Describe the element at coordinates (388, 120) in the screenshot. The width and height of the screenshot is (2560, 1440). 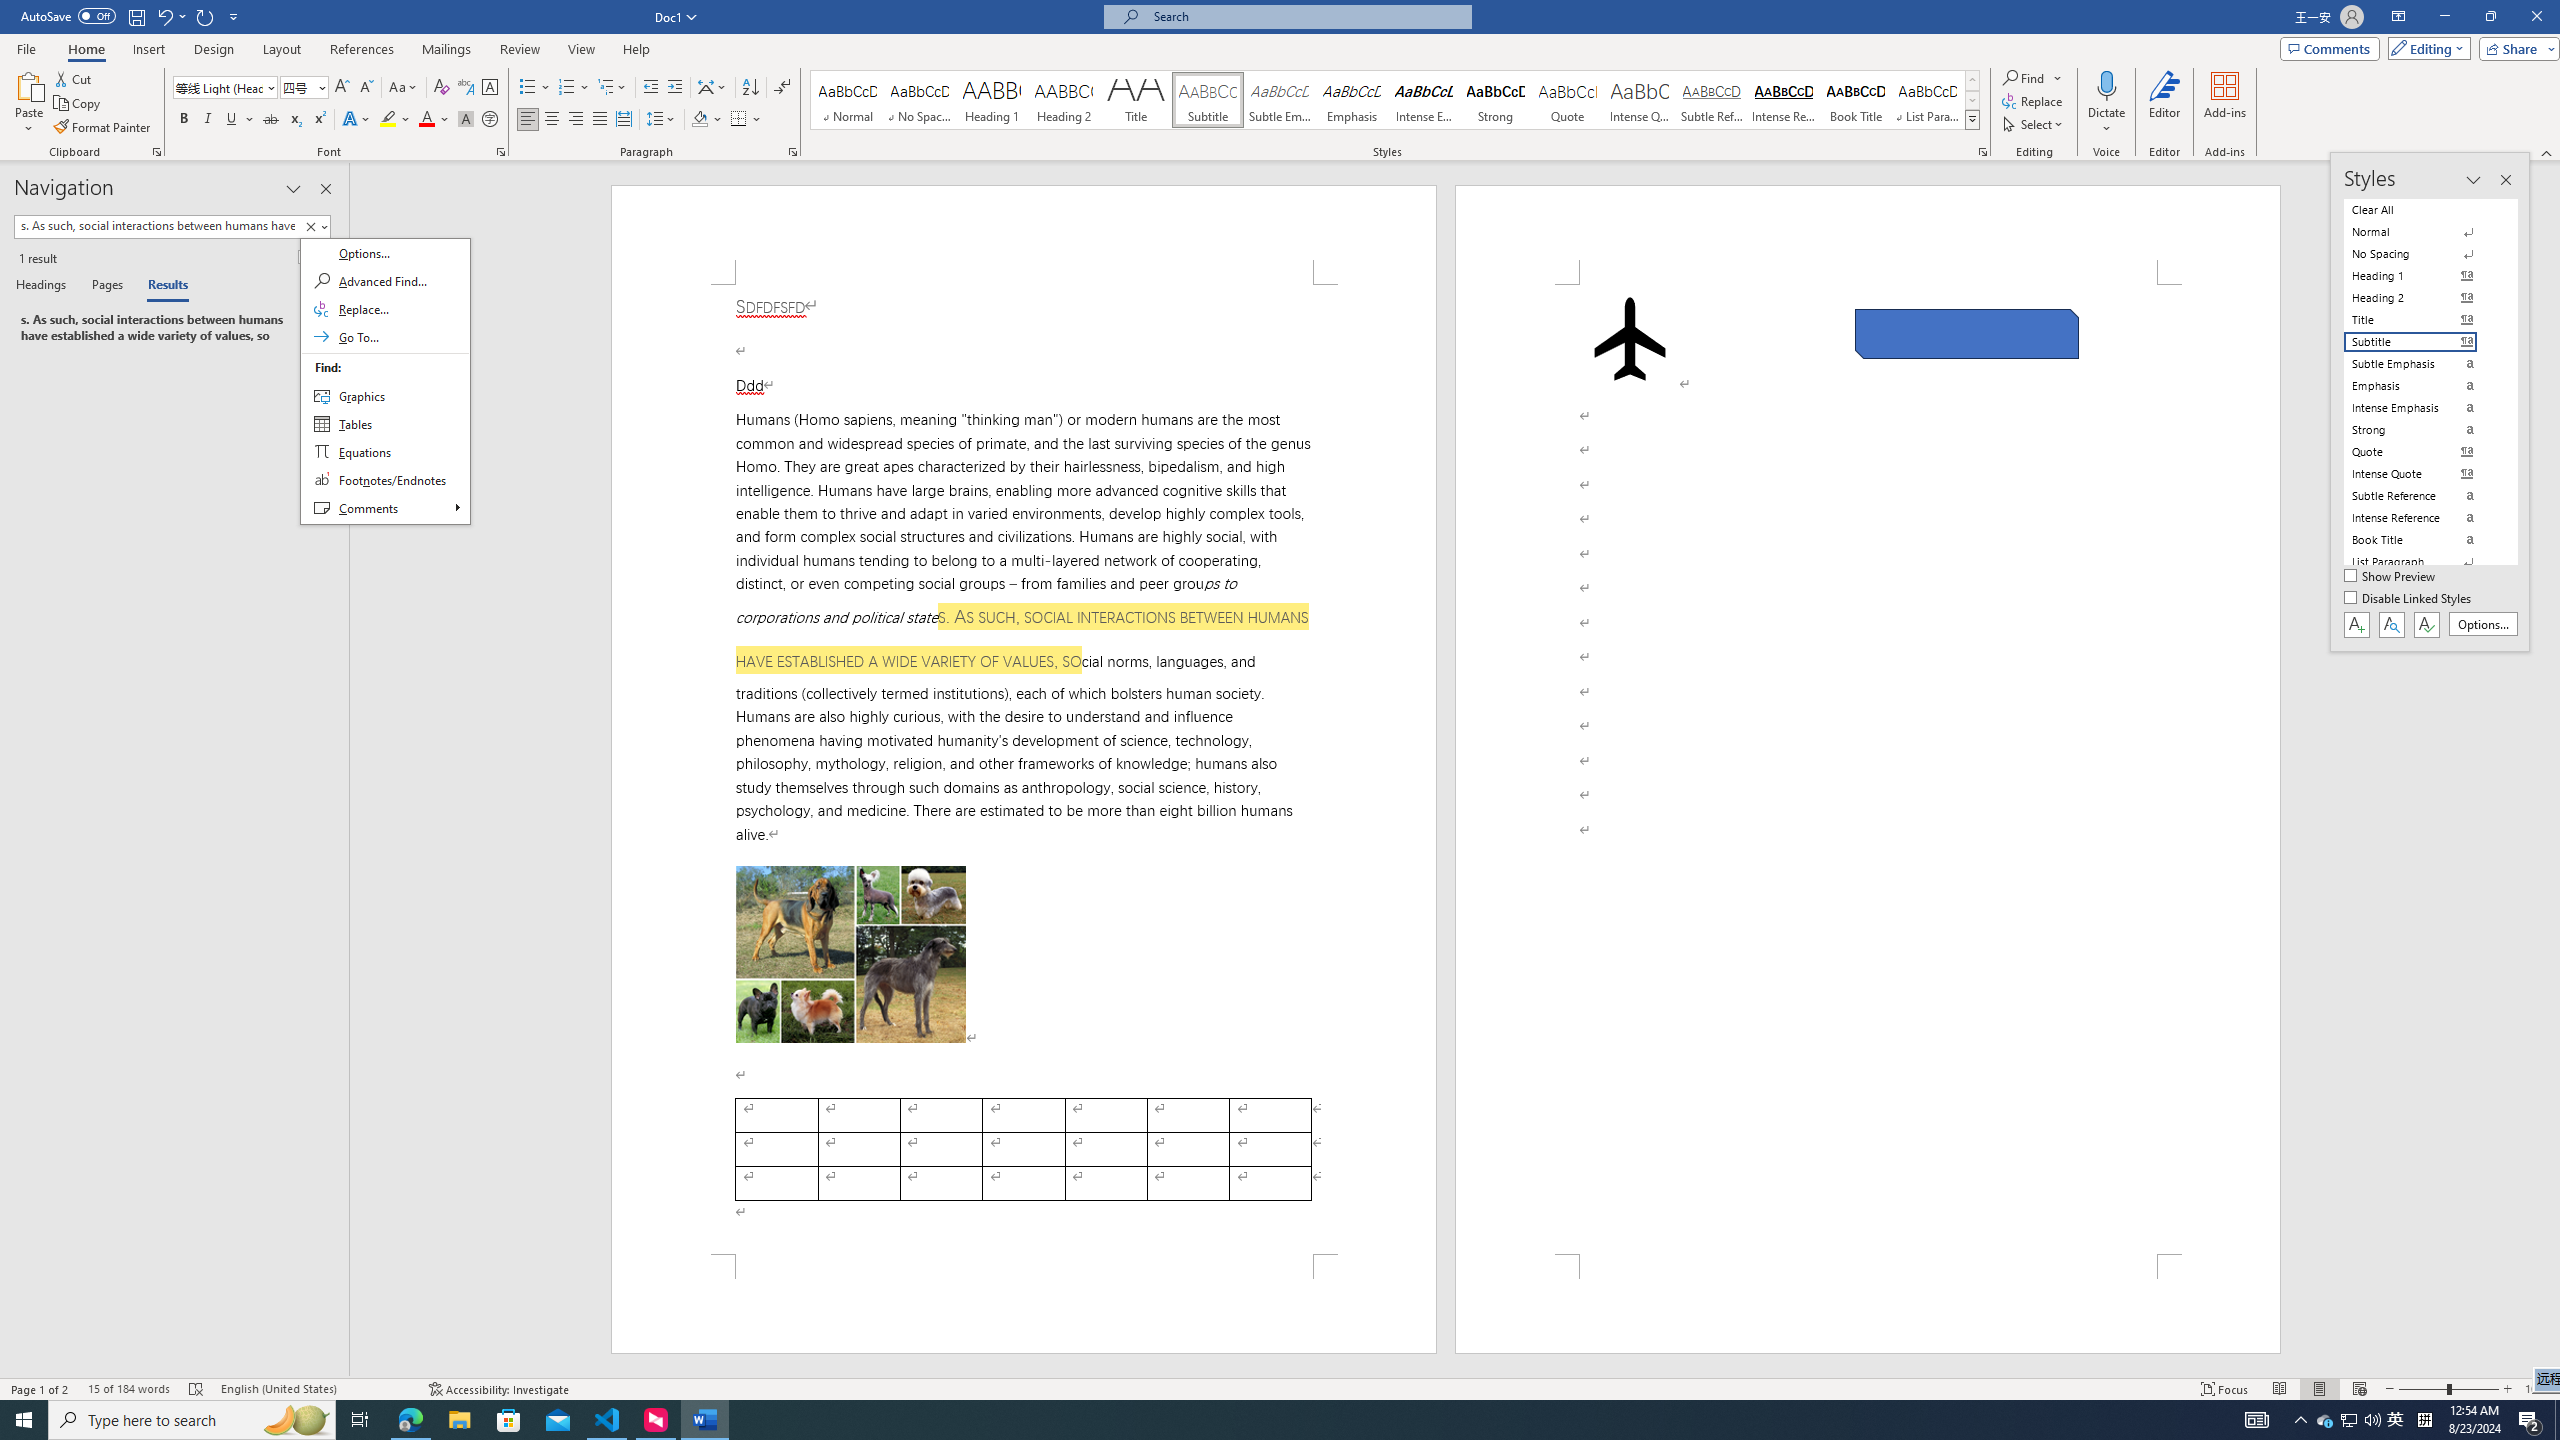
I see `Text Highlight Color Yellow` at that location.